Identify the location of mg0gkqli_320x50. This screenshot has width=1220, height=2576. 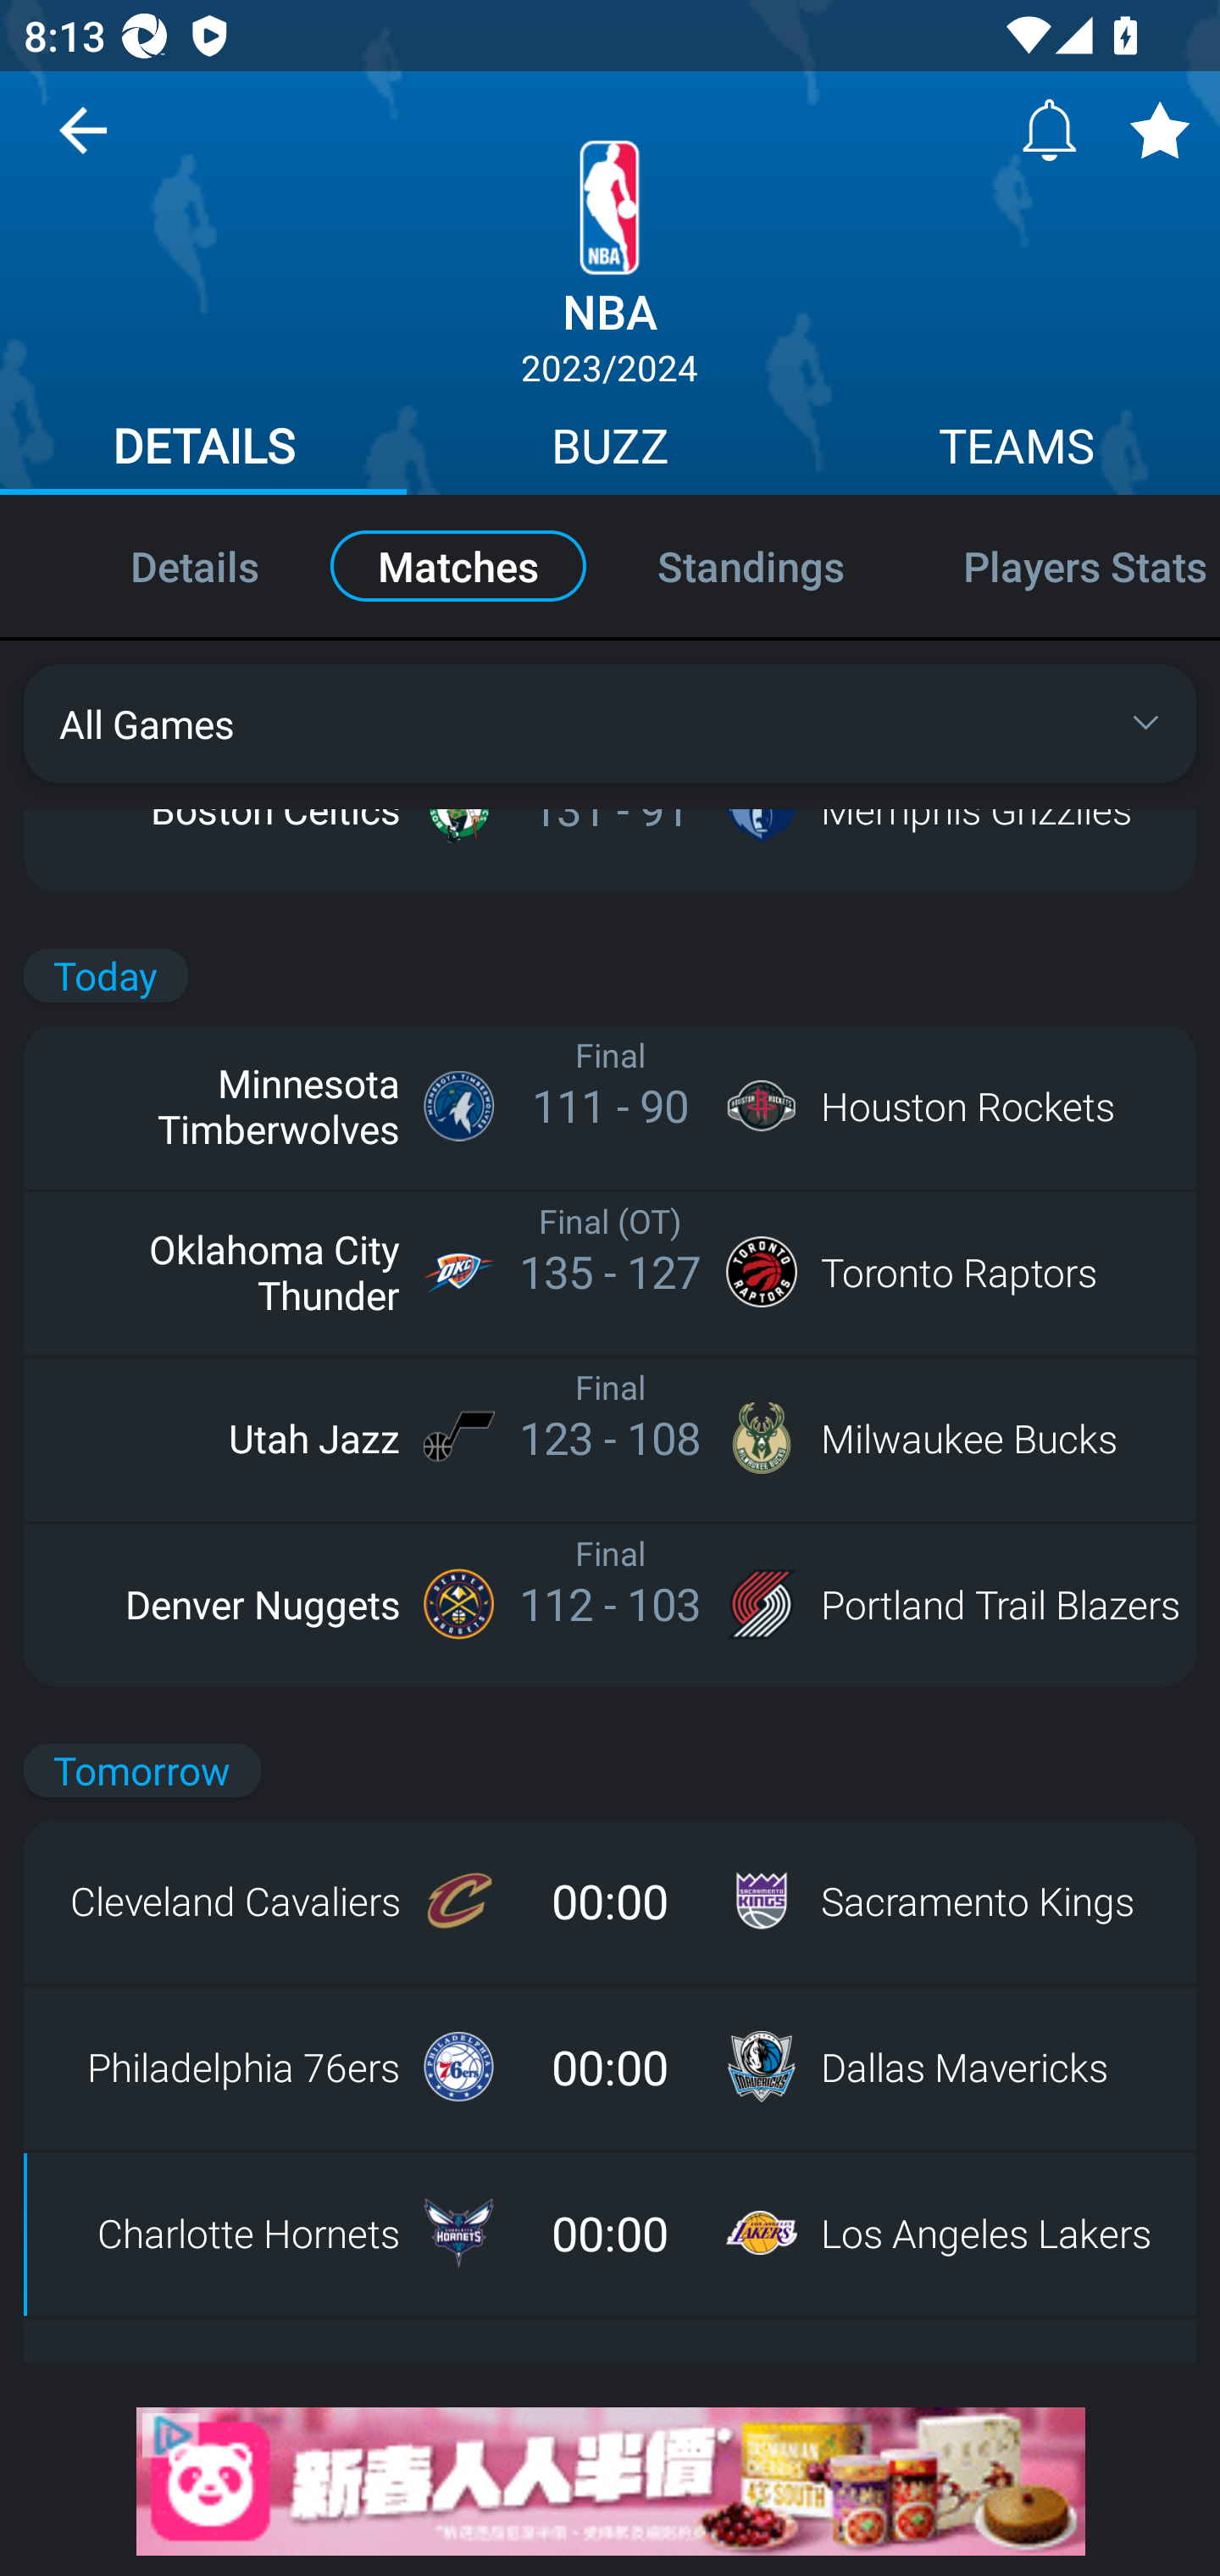
(610, 2480).